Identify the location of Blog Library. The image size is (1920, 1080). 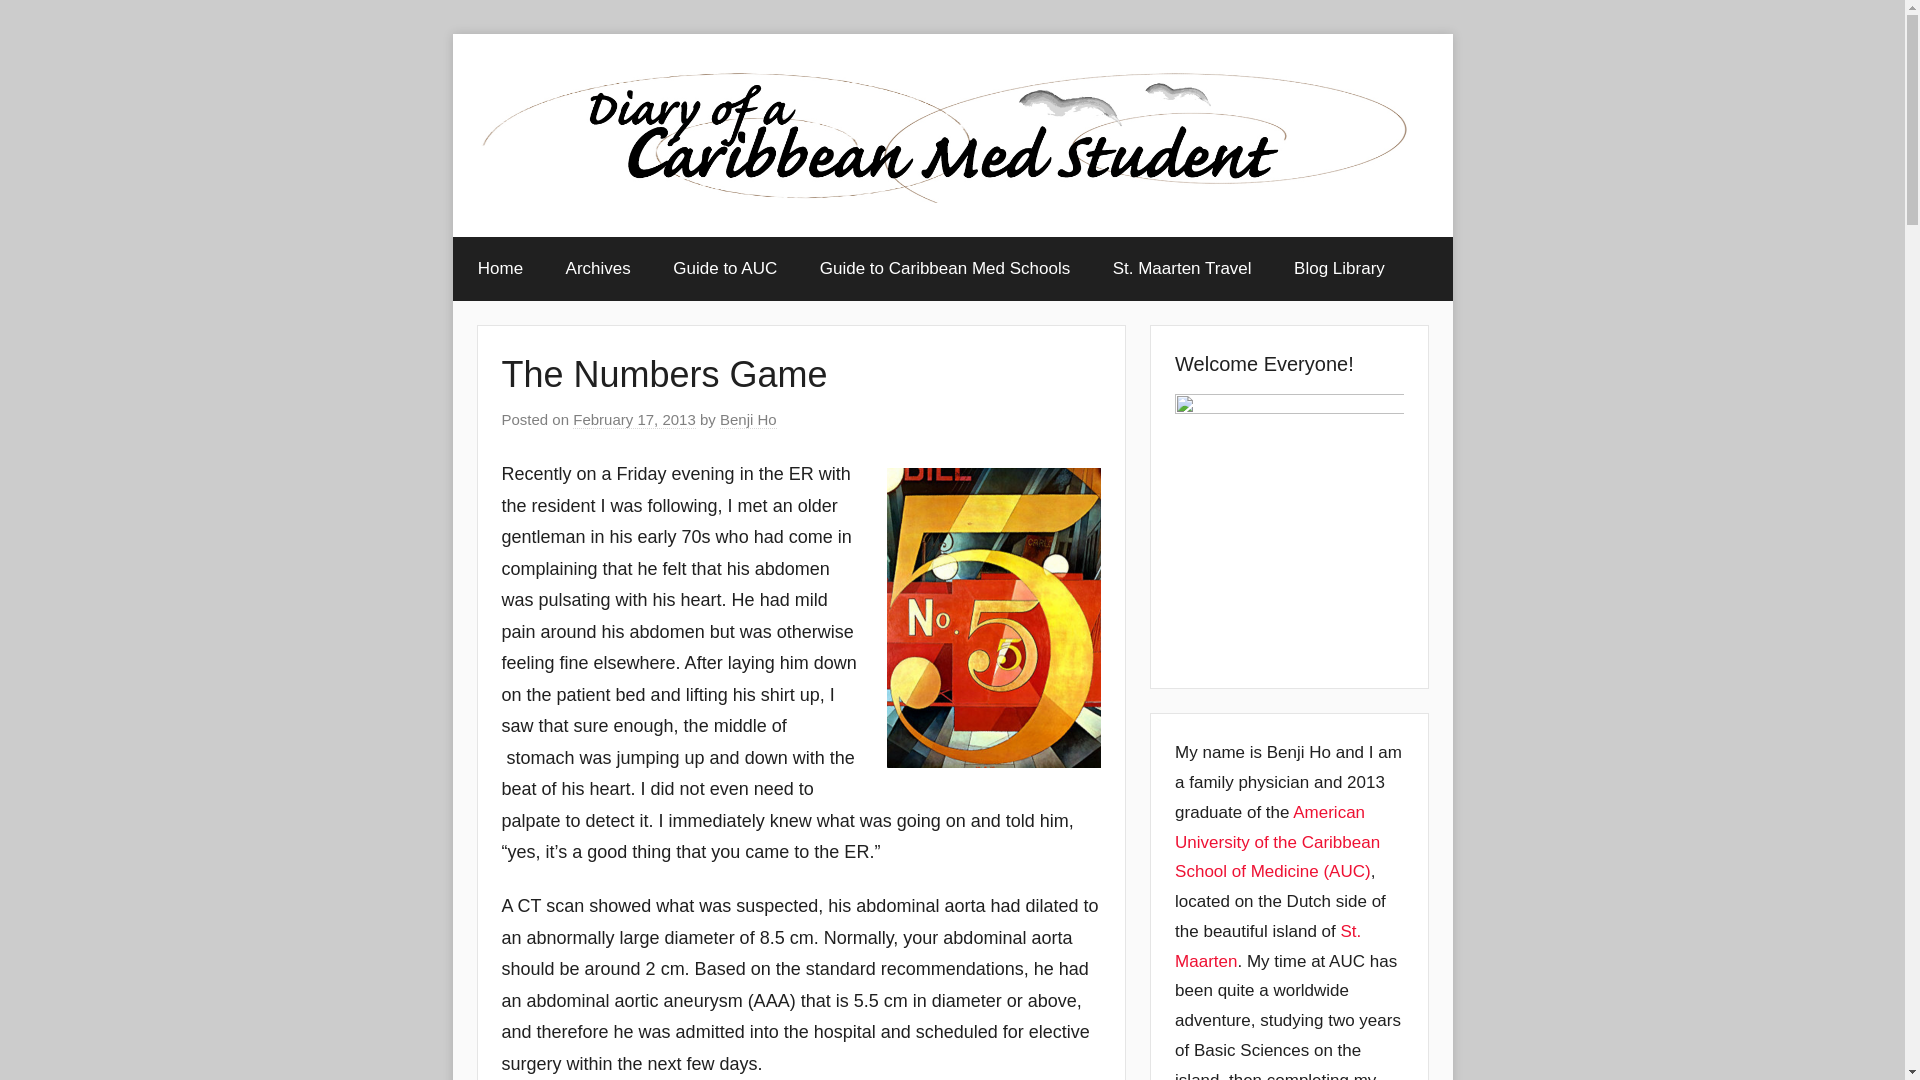
(1338, 268).